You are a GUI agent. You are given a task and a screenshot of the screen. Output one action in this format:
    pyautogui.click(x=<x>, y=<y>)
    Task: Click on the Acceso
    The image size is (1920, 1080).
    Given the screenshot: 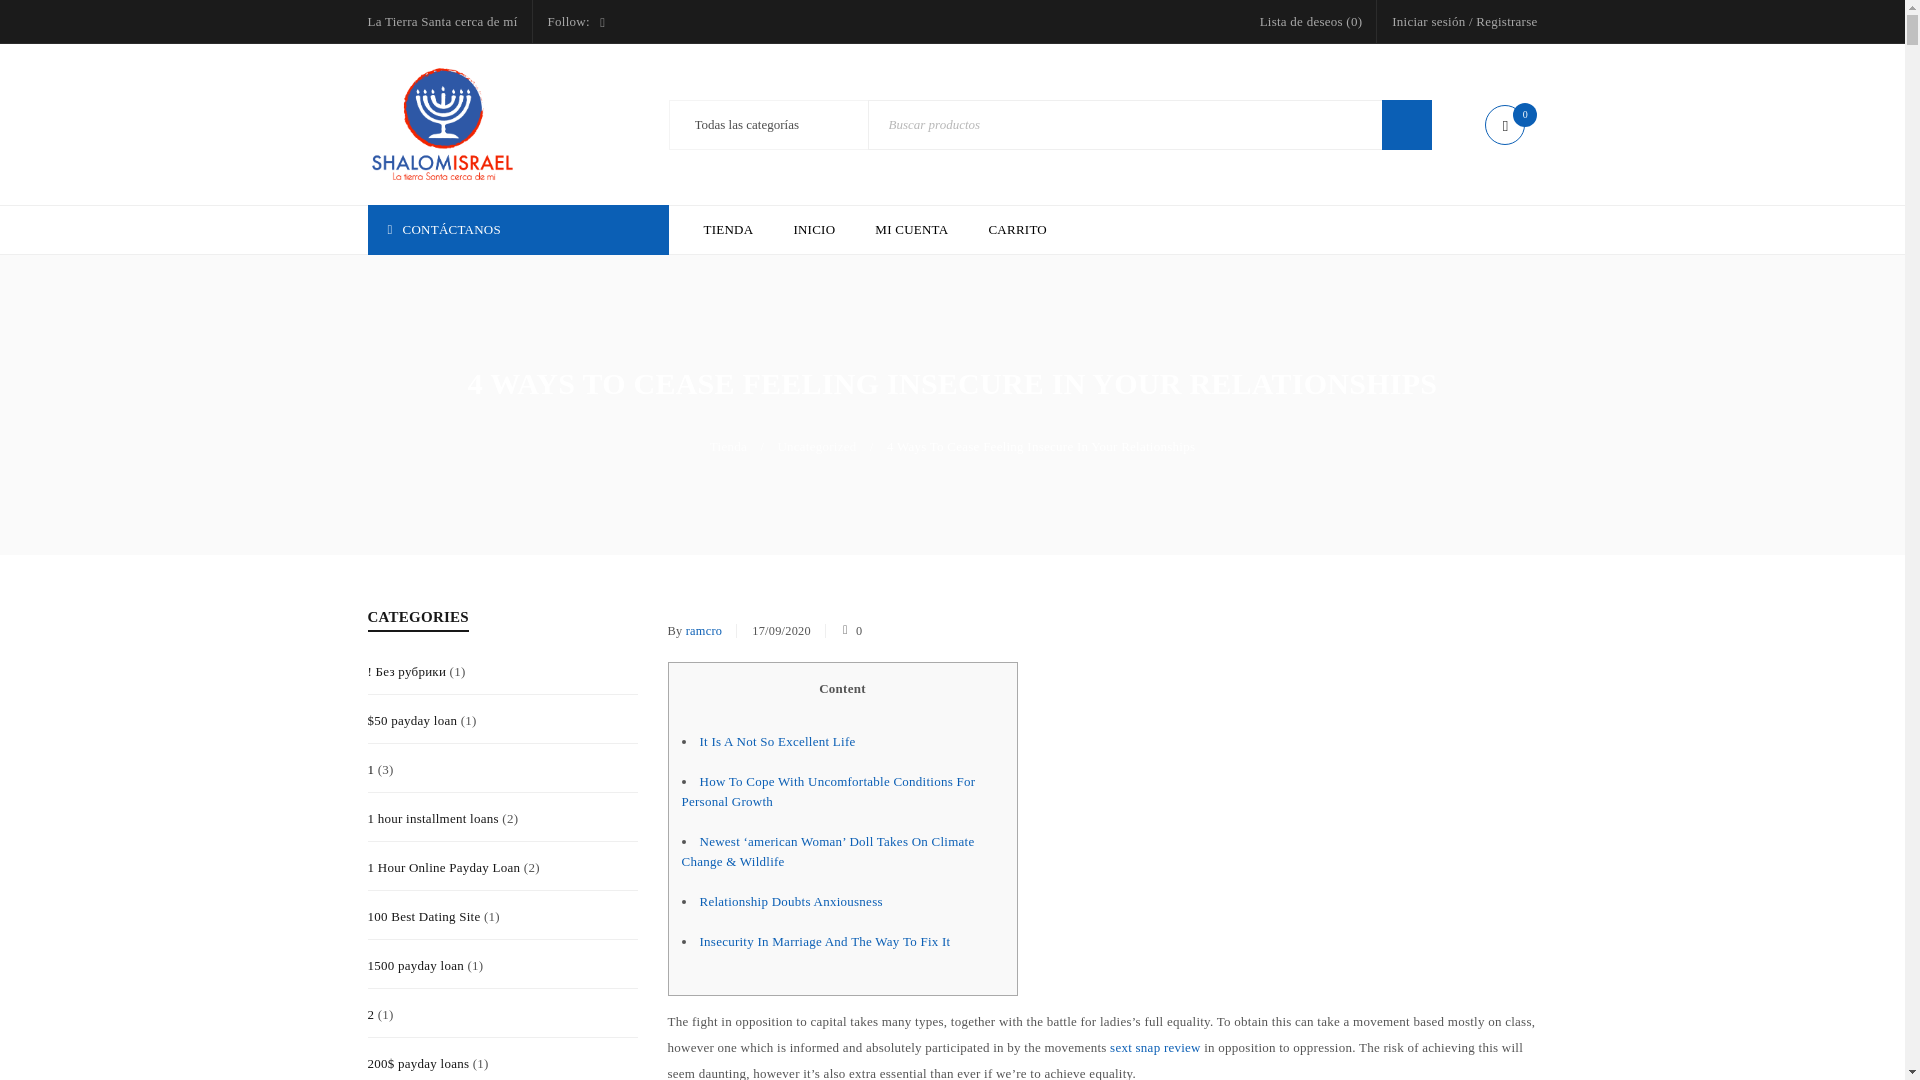 What is the action you would take?
    pyautogui.click(x=826, y=668)
    